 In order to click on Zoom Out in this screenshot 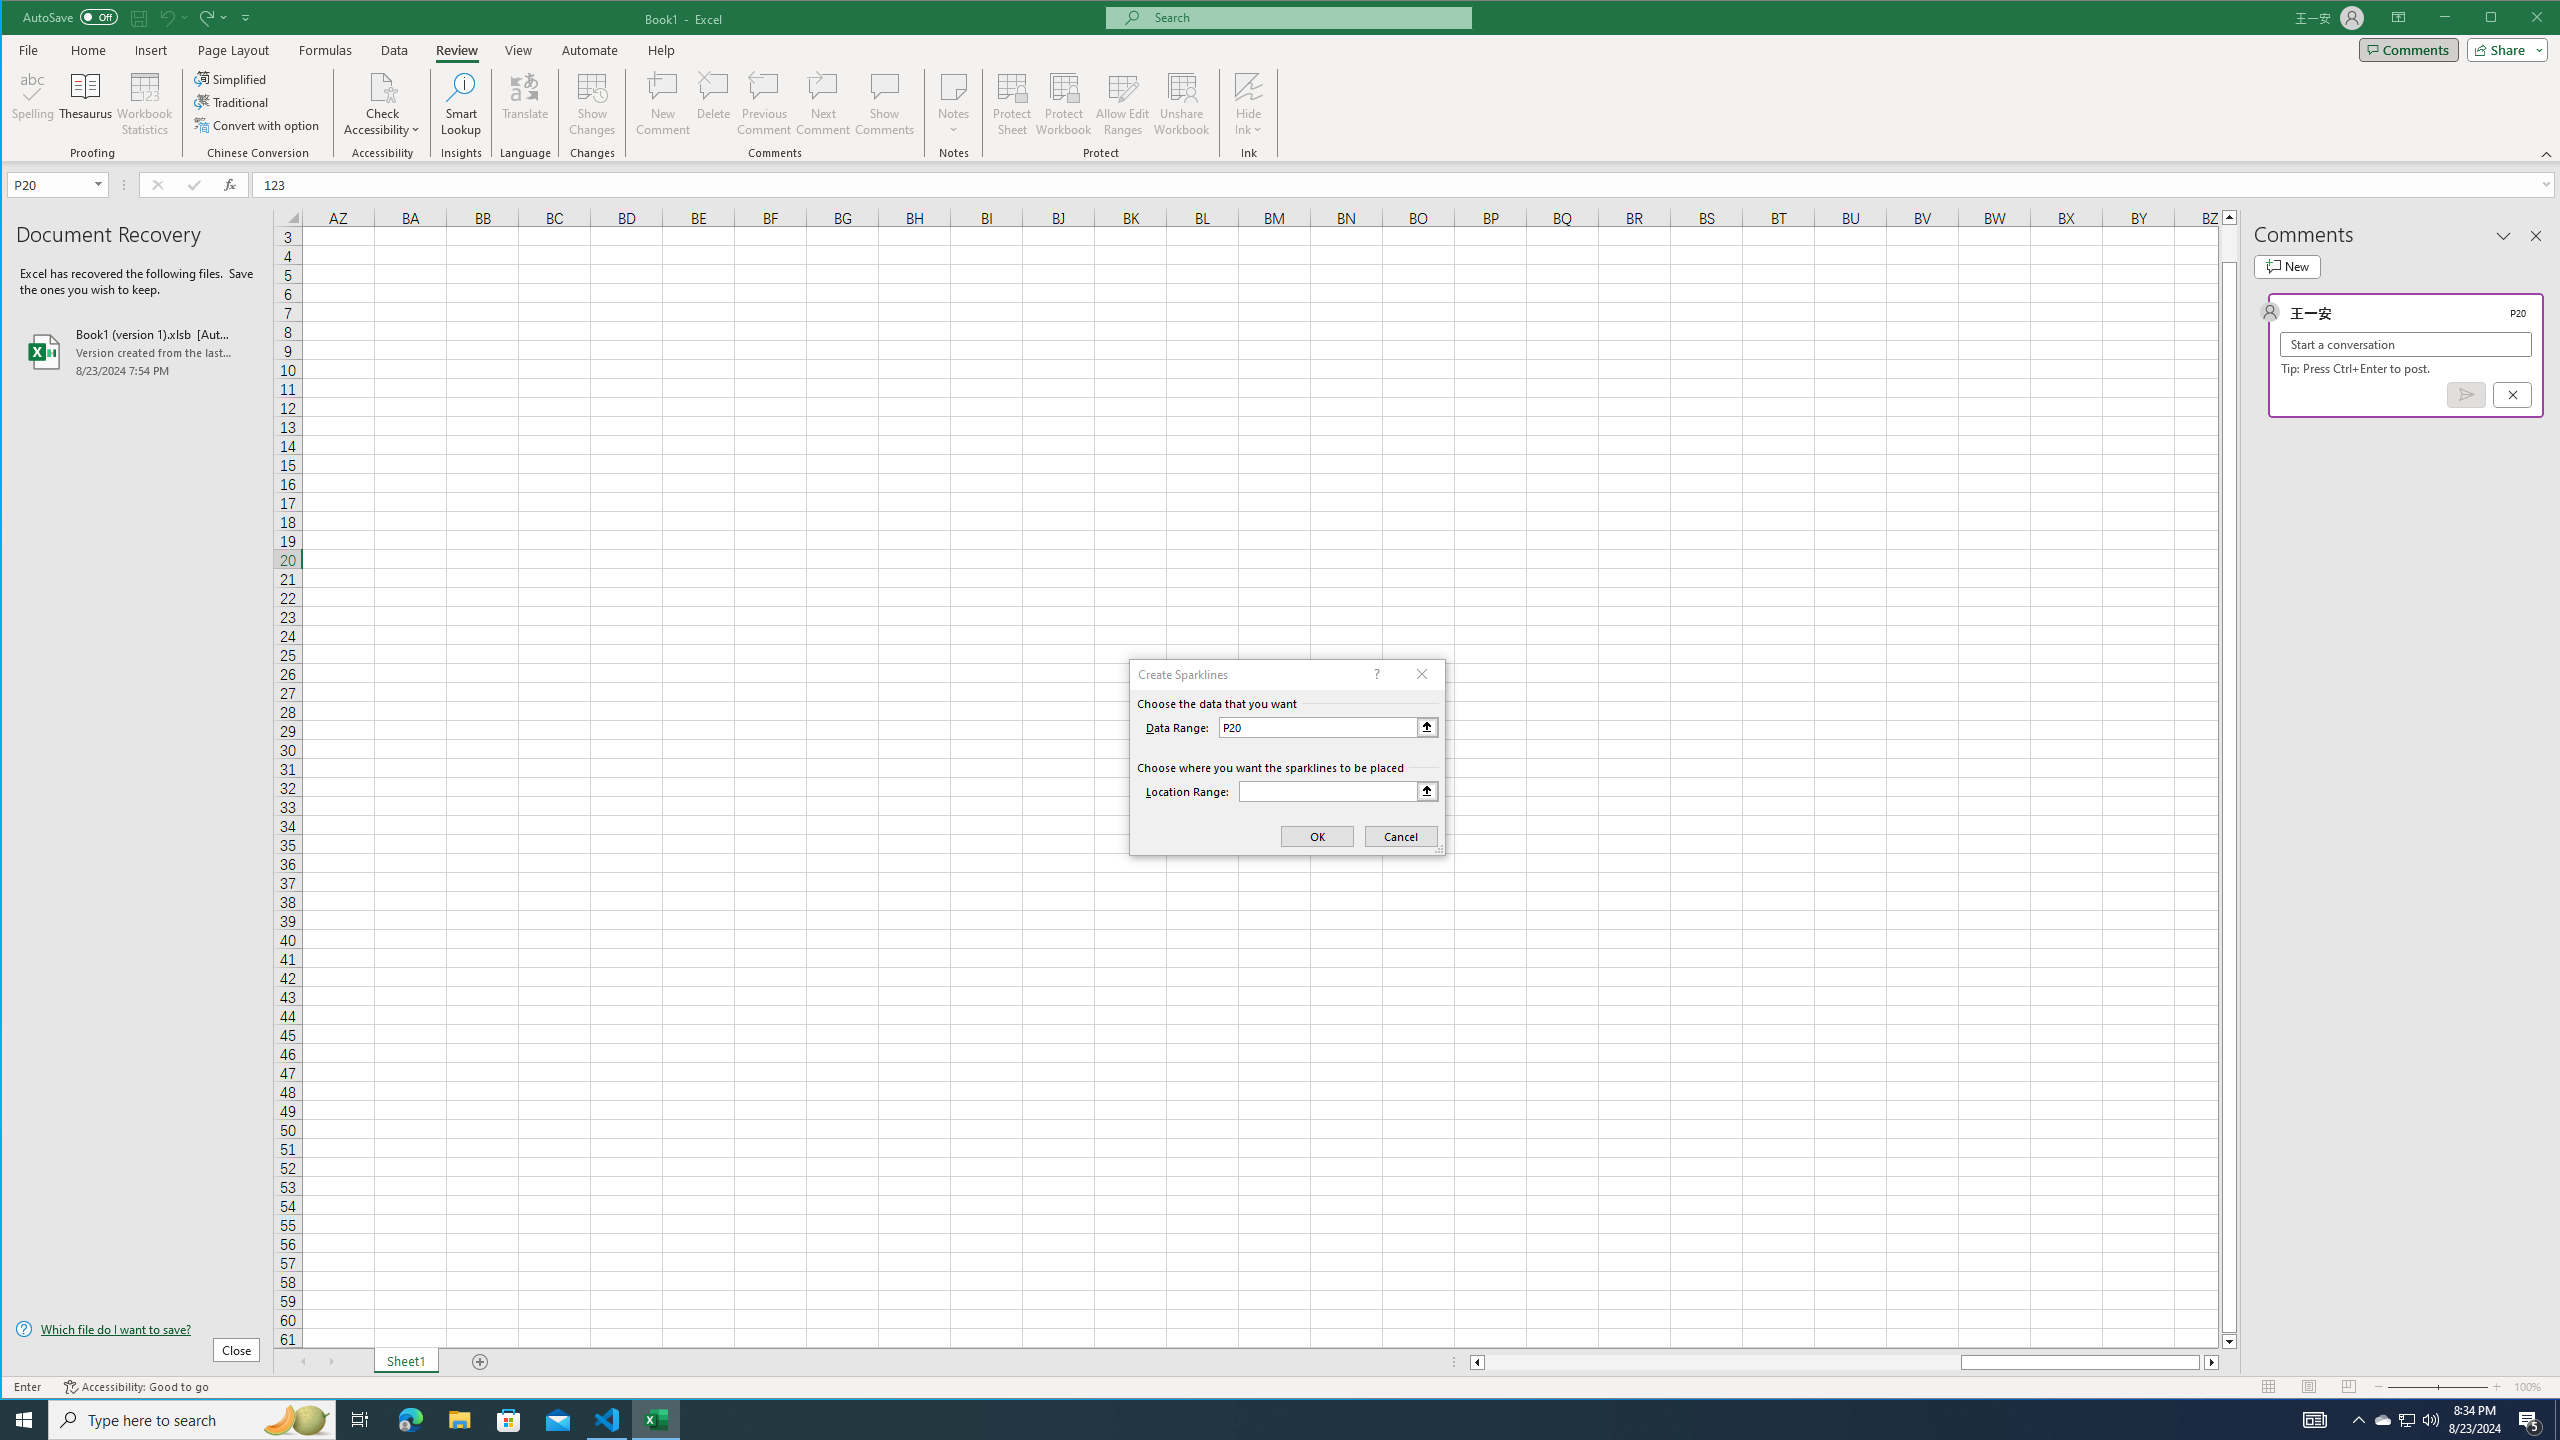, I will do `click(2412, 1387)`.